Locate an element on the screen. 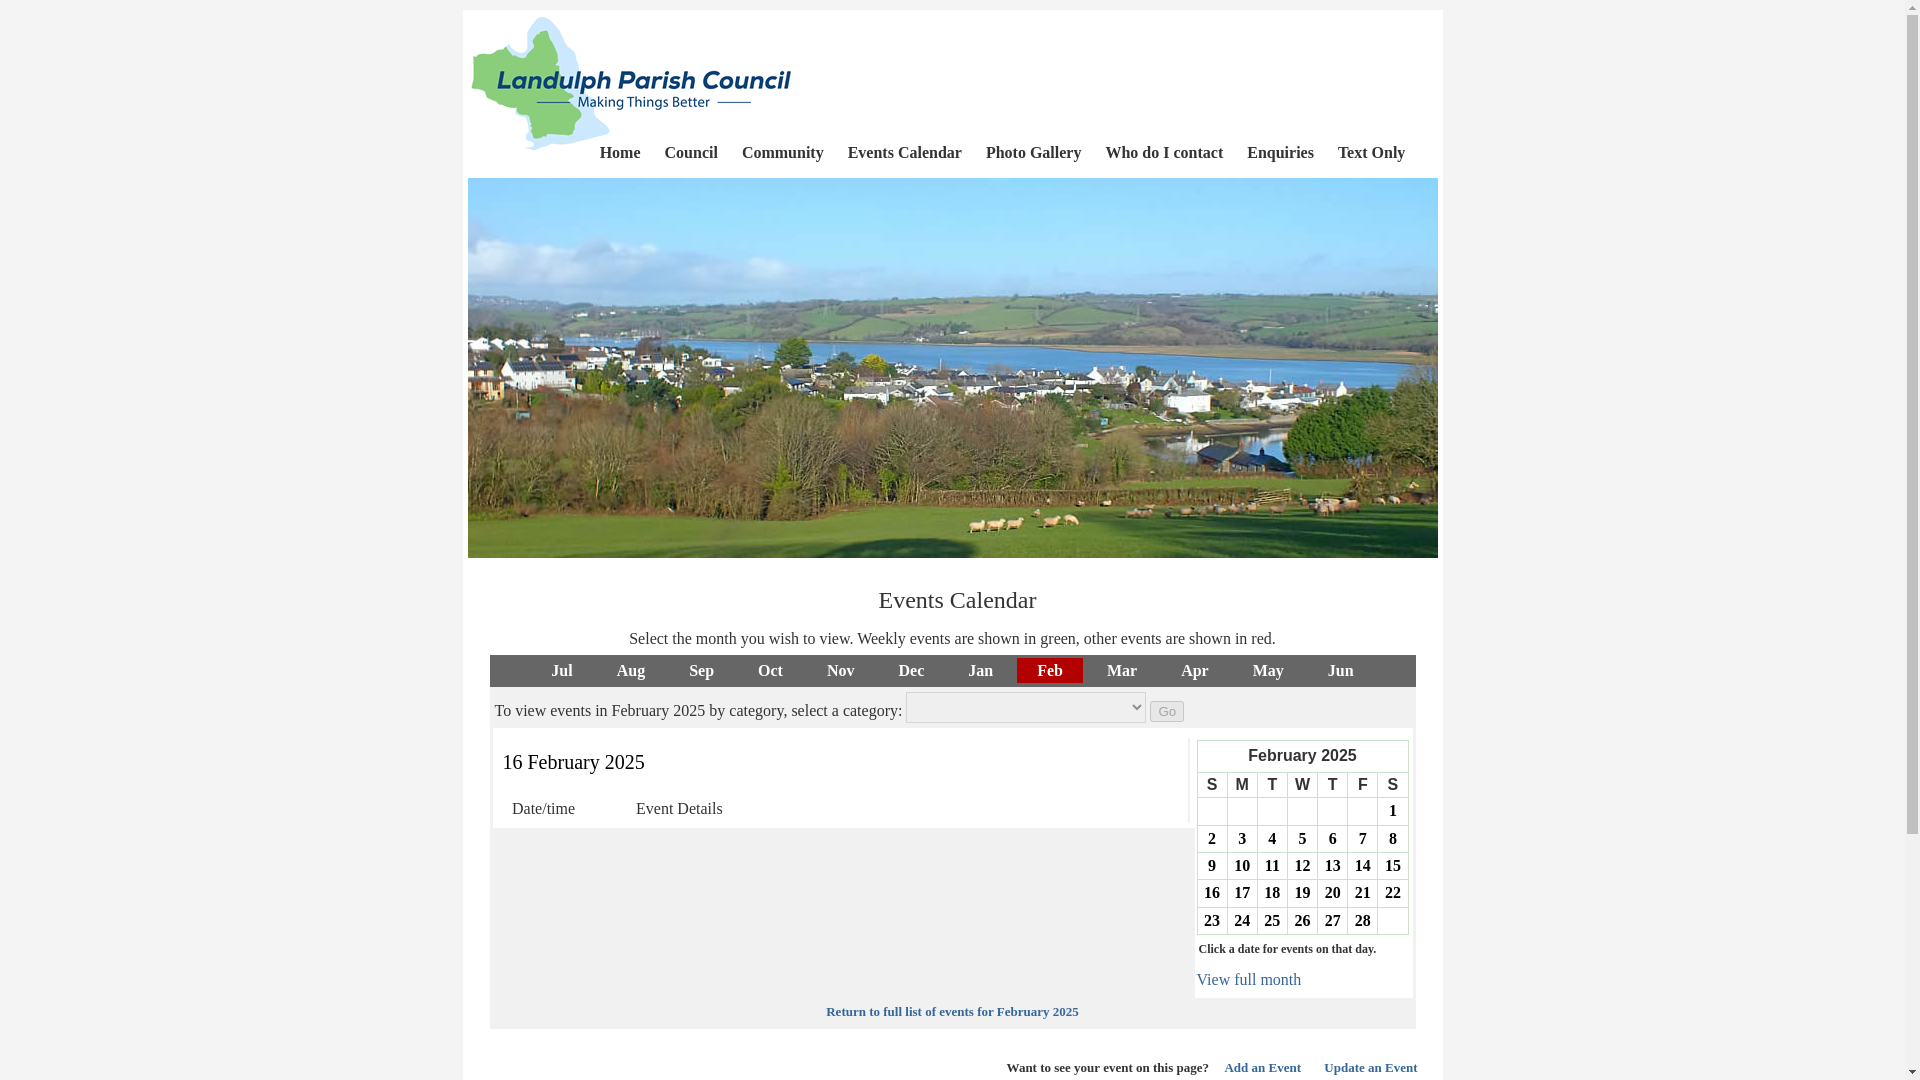 The height and width of the screenshot is (1080, 1920). Aug is located at coordinates (630, 670).